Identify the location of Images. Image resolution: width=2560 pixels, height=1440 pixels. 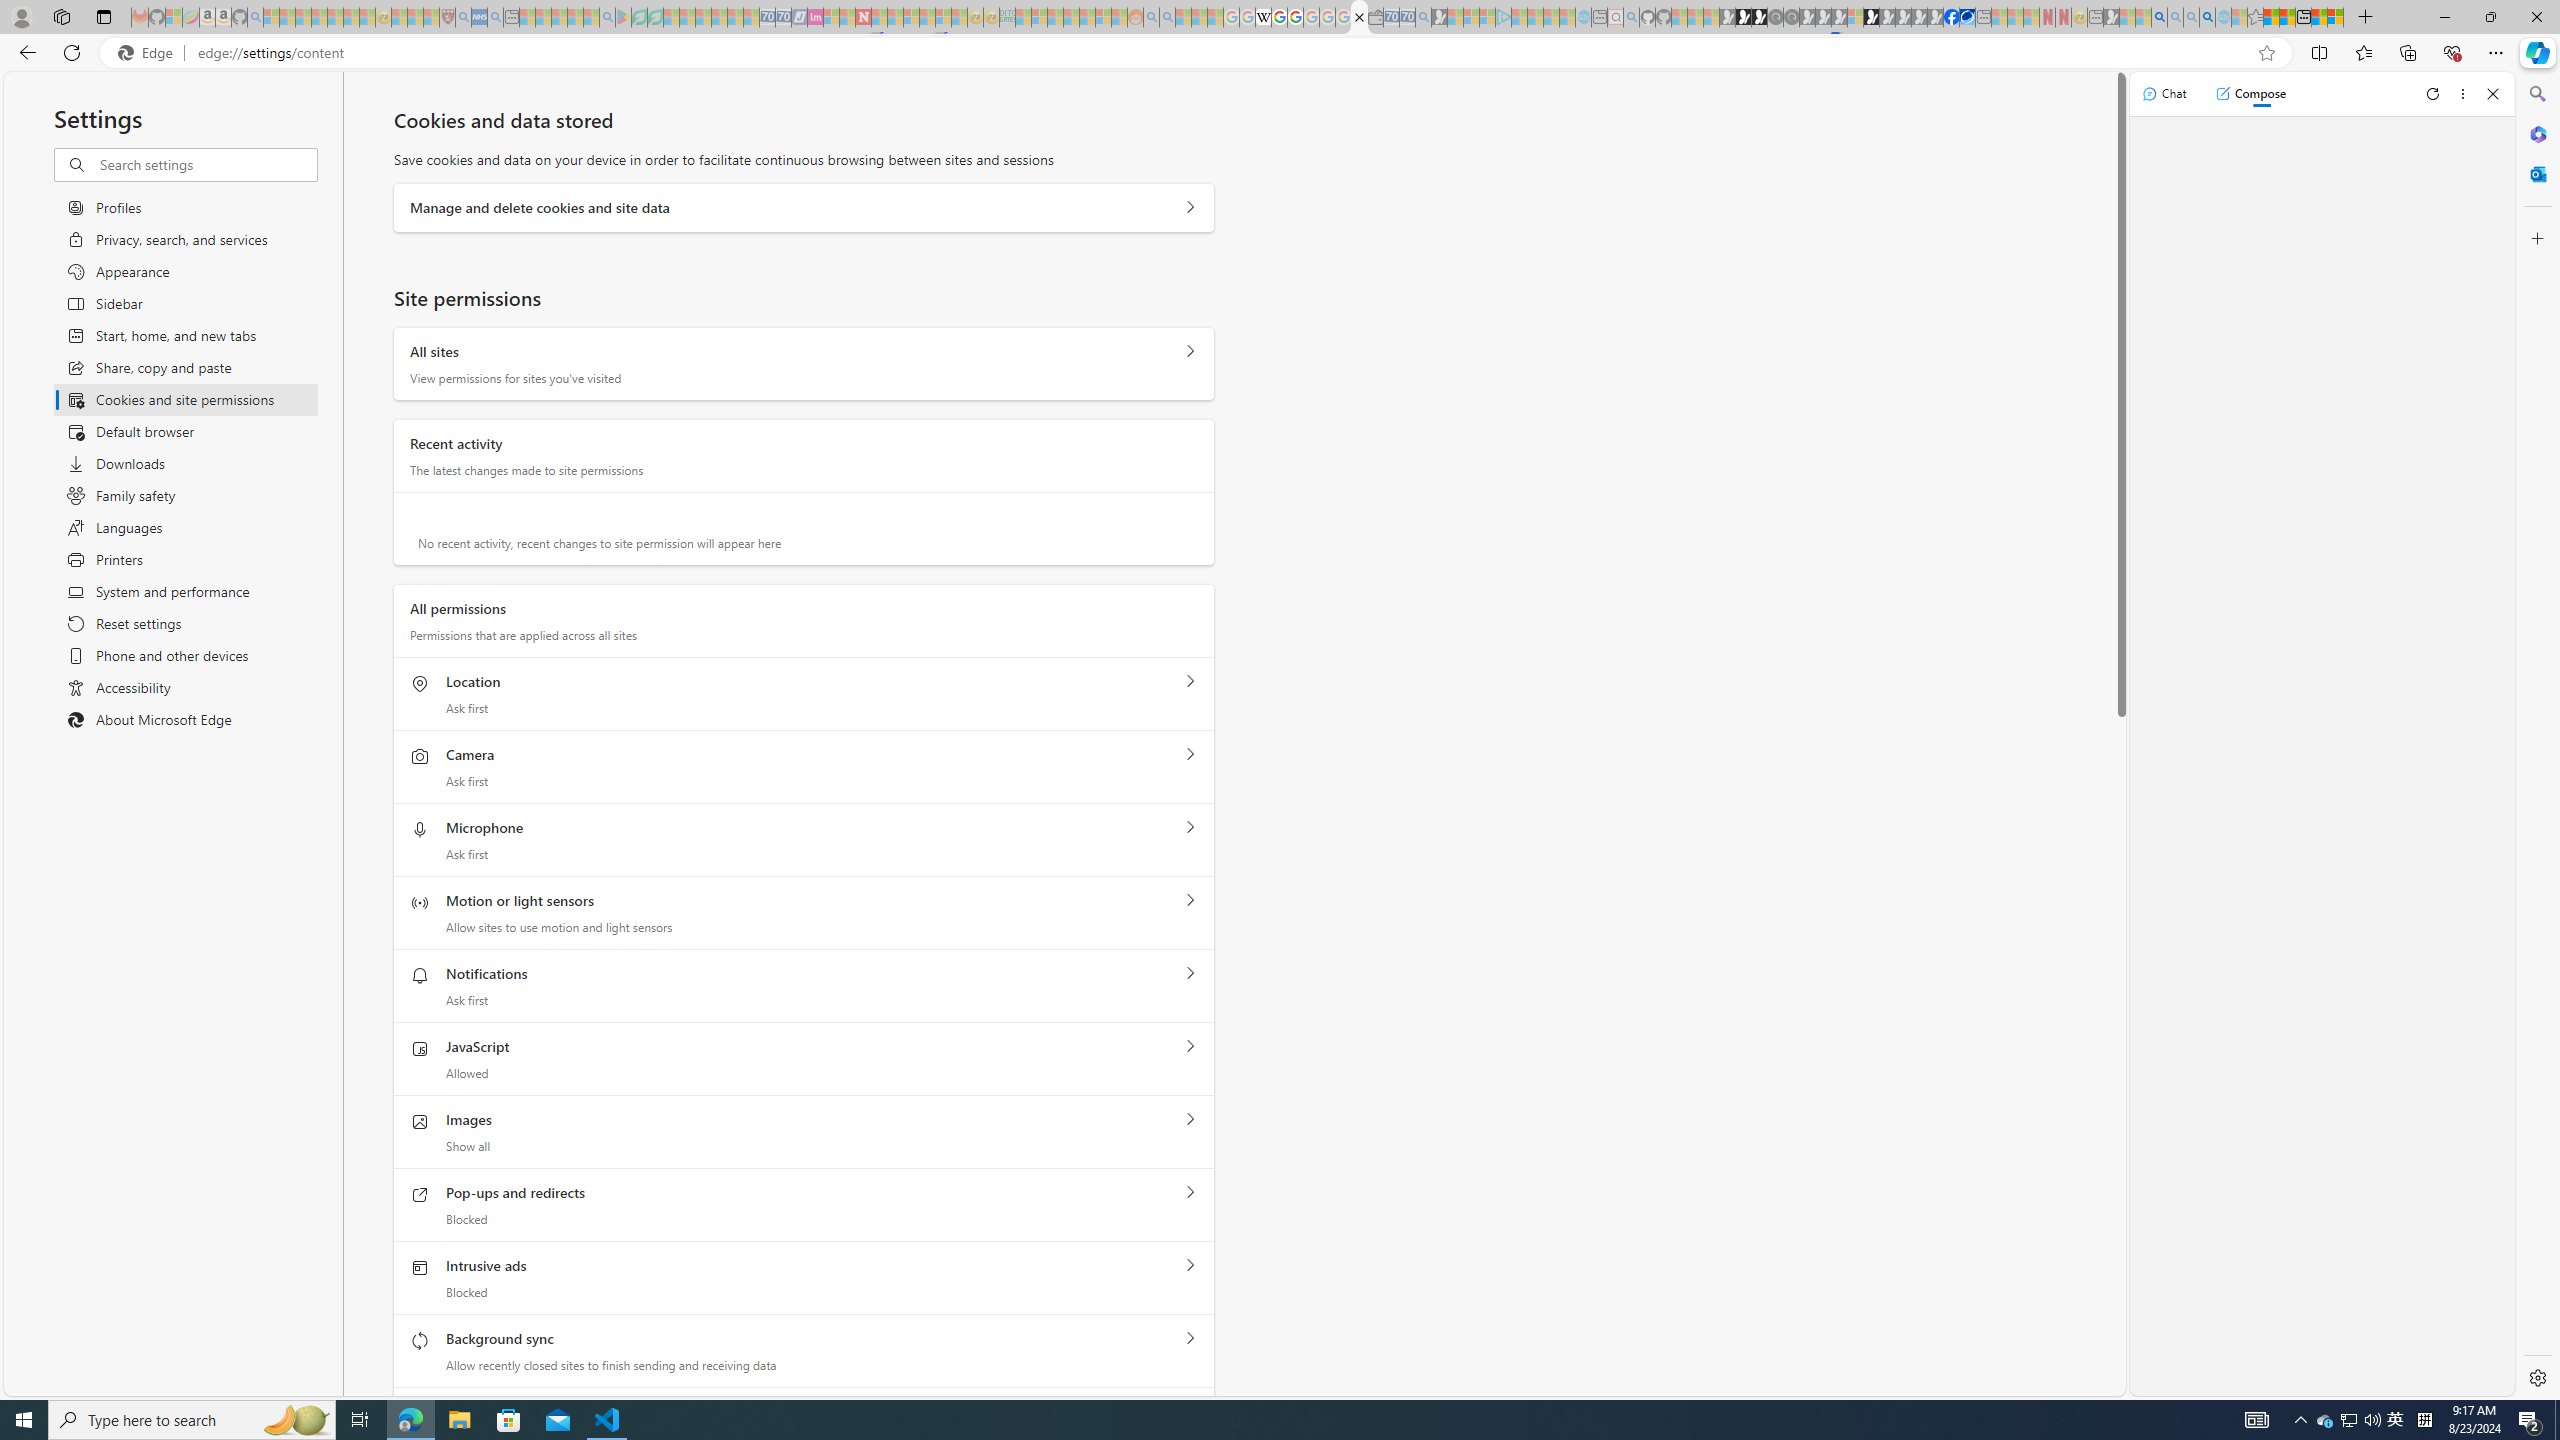
(1190, 1119).